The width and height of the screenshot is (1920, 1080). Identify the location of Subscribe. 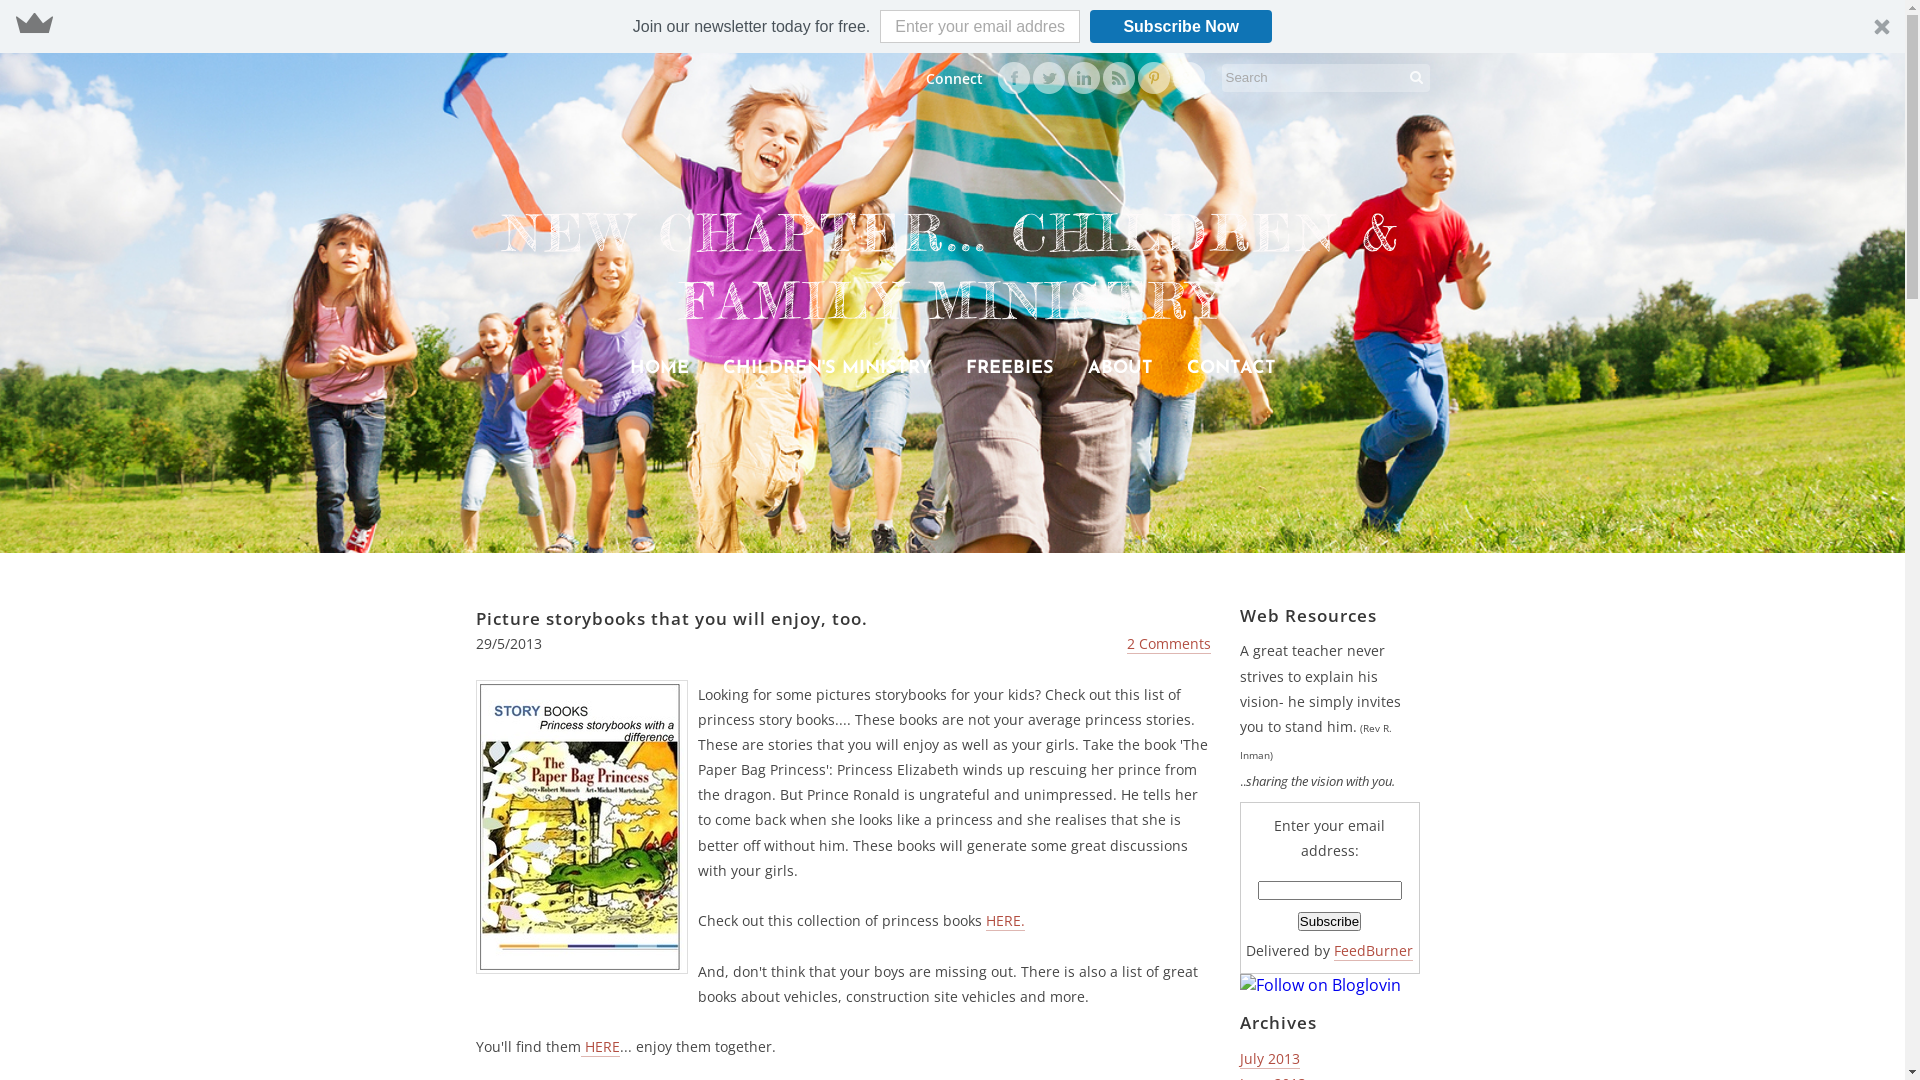
(1330, 922).